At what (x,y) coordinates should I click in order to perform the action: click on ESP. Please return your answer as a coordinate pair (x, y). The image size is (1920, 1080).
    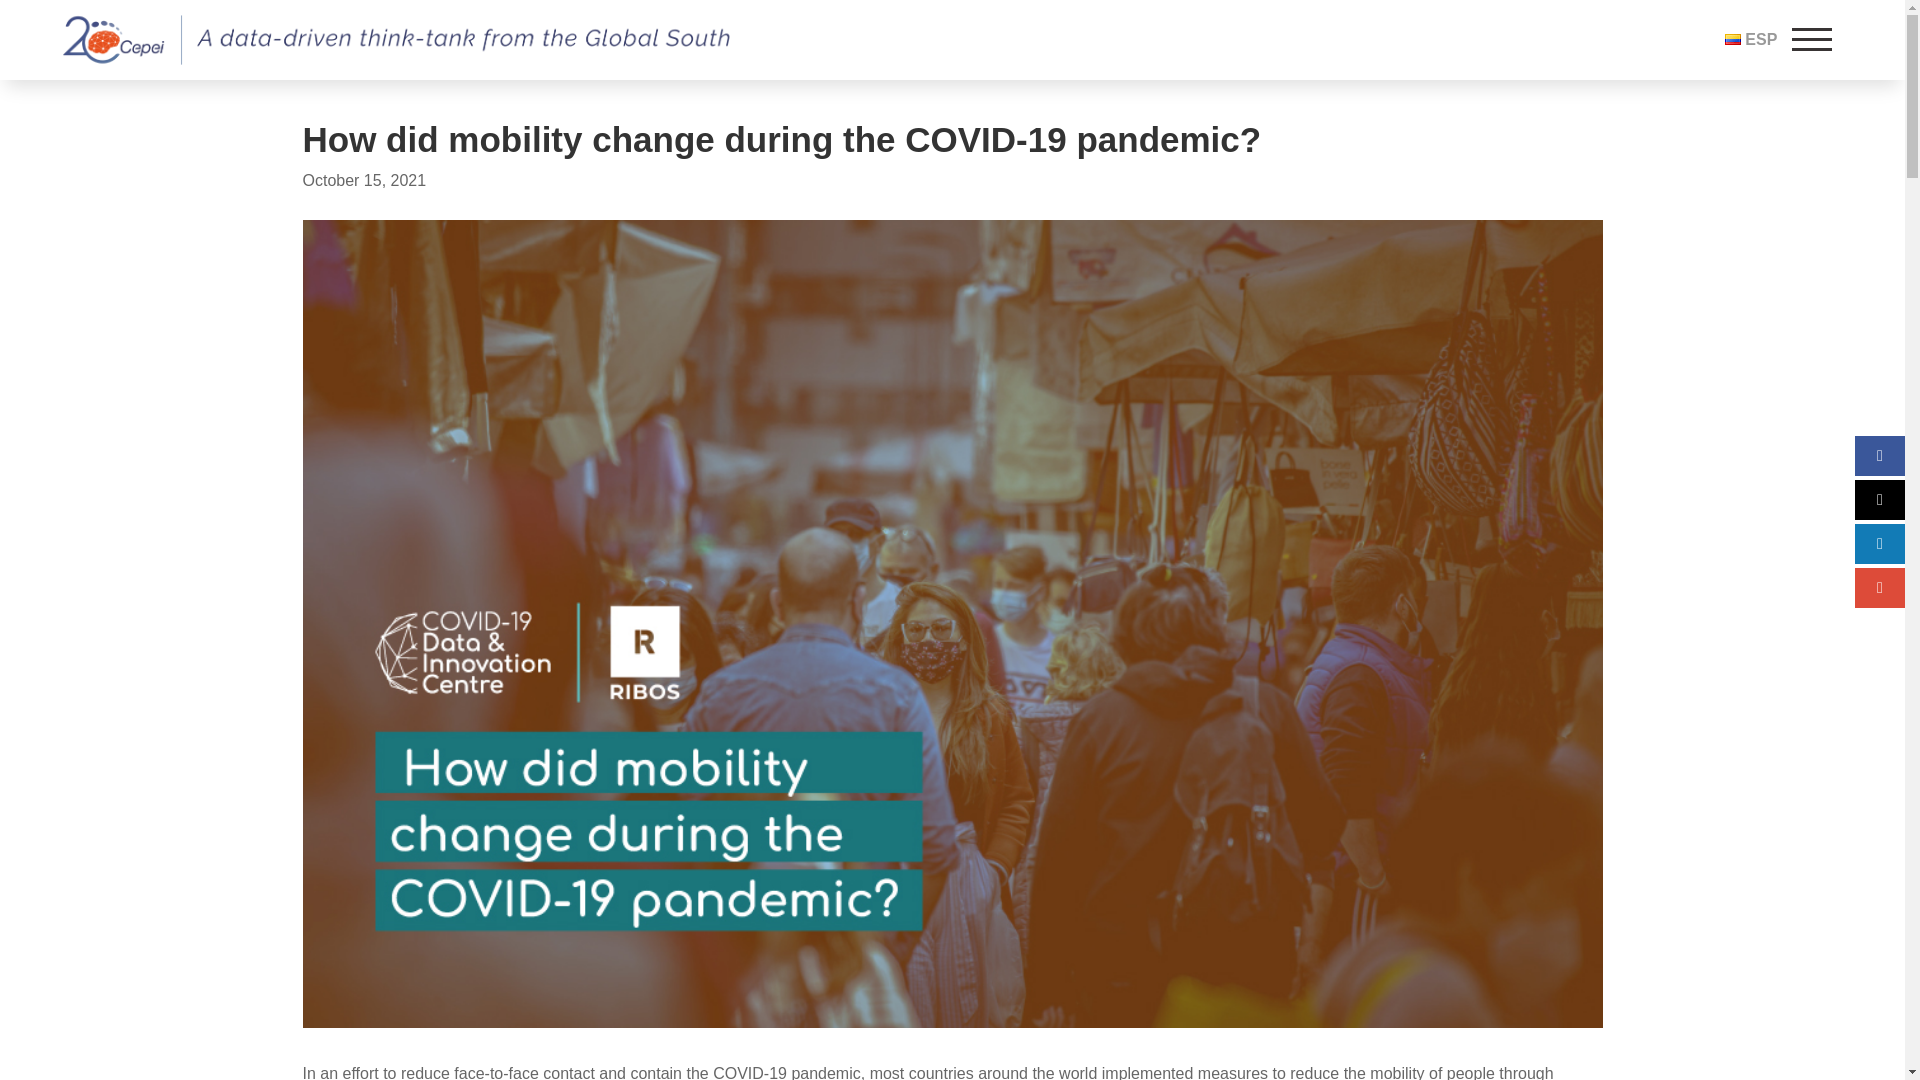
    Looking at the image, I should click on (1750, 39).